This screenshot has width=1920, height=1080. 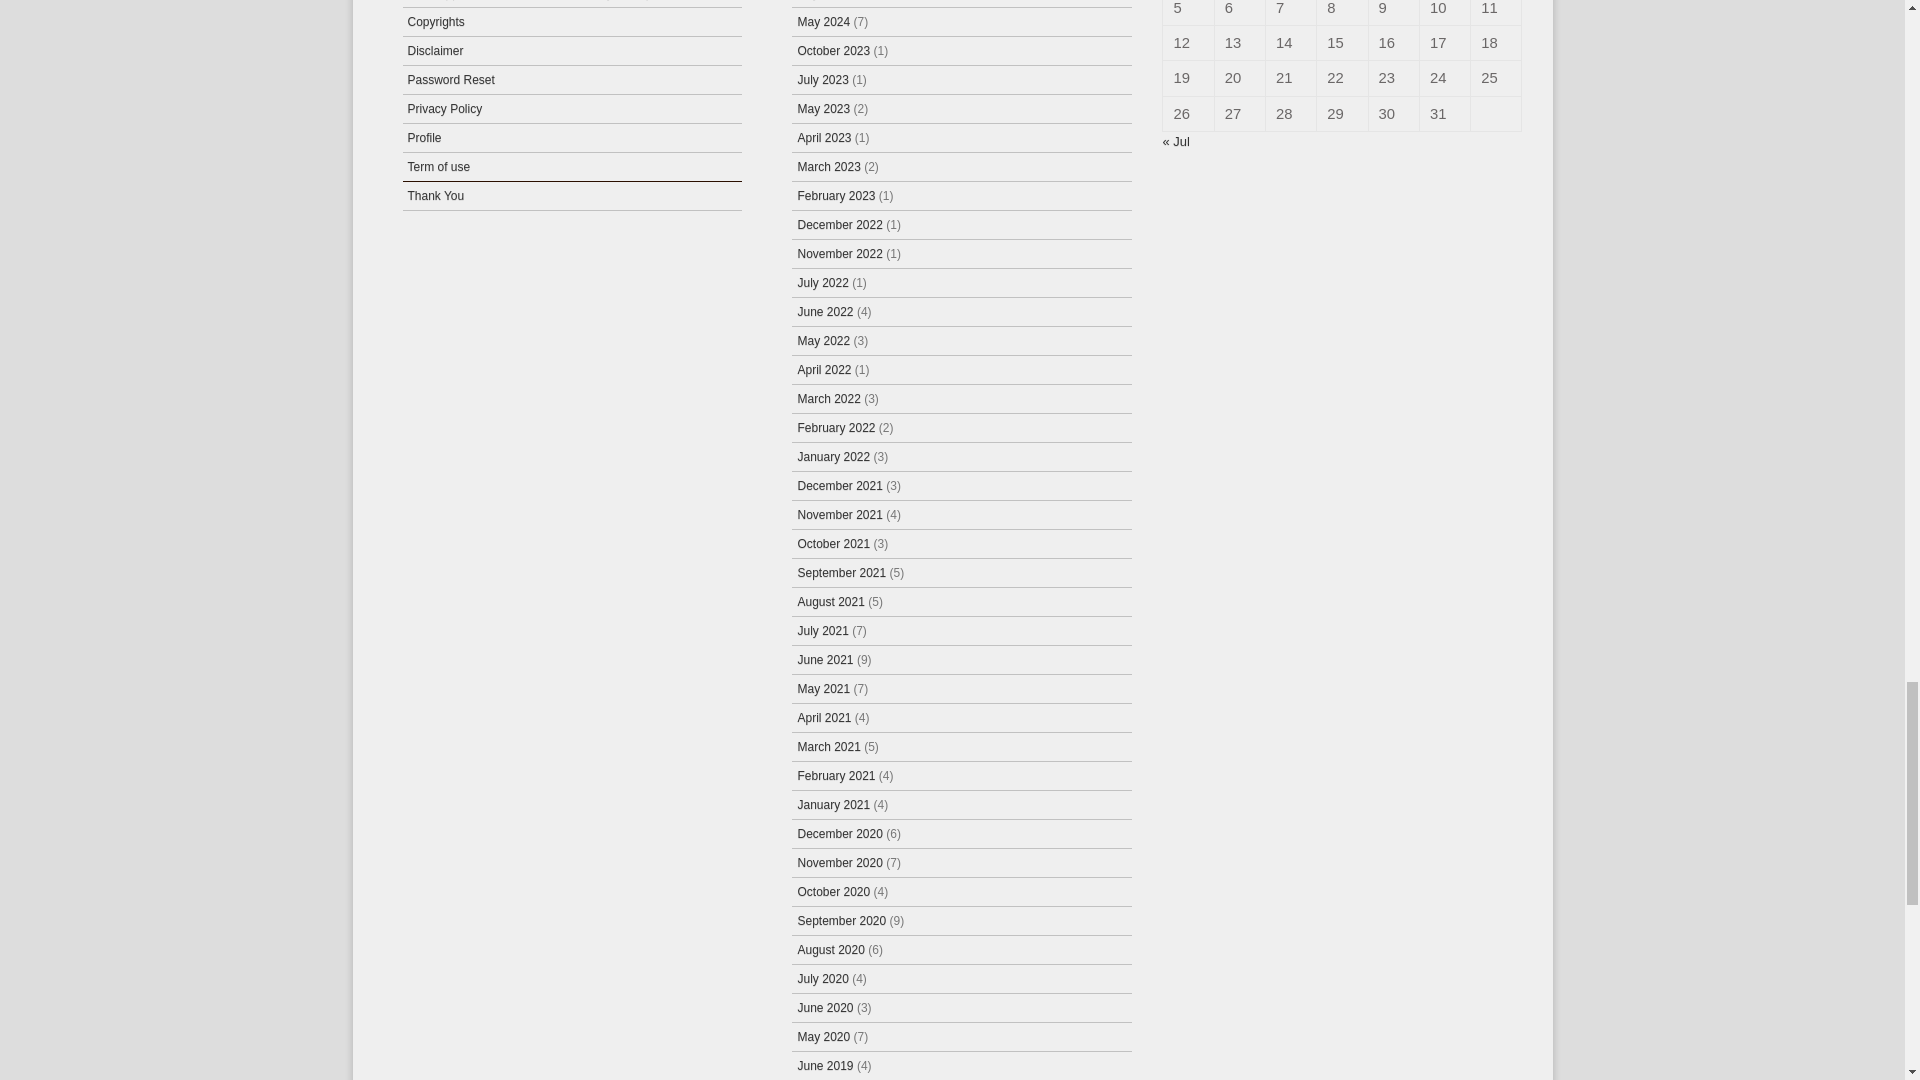 What do you see at coordinates (436, 51) in the screenshot?
I see `Disclaimer` at bounding box center [436, 51].